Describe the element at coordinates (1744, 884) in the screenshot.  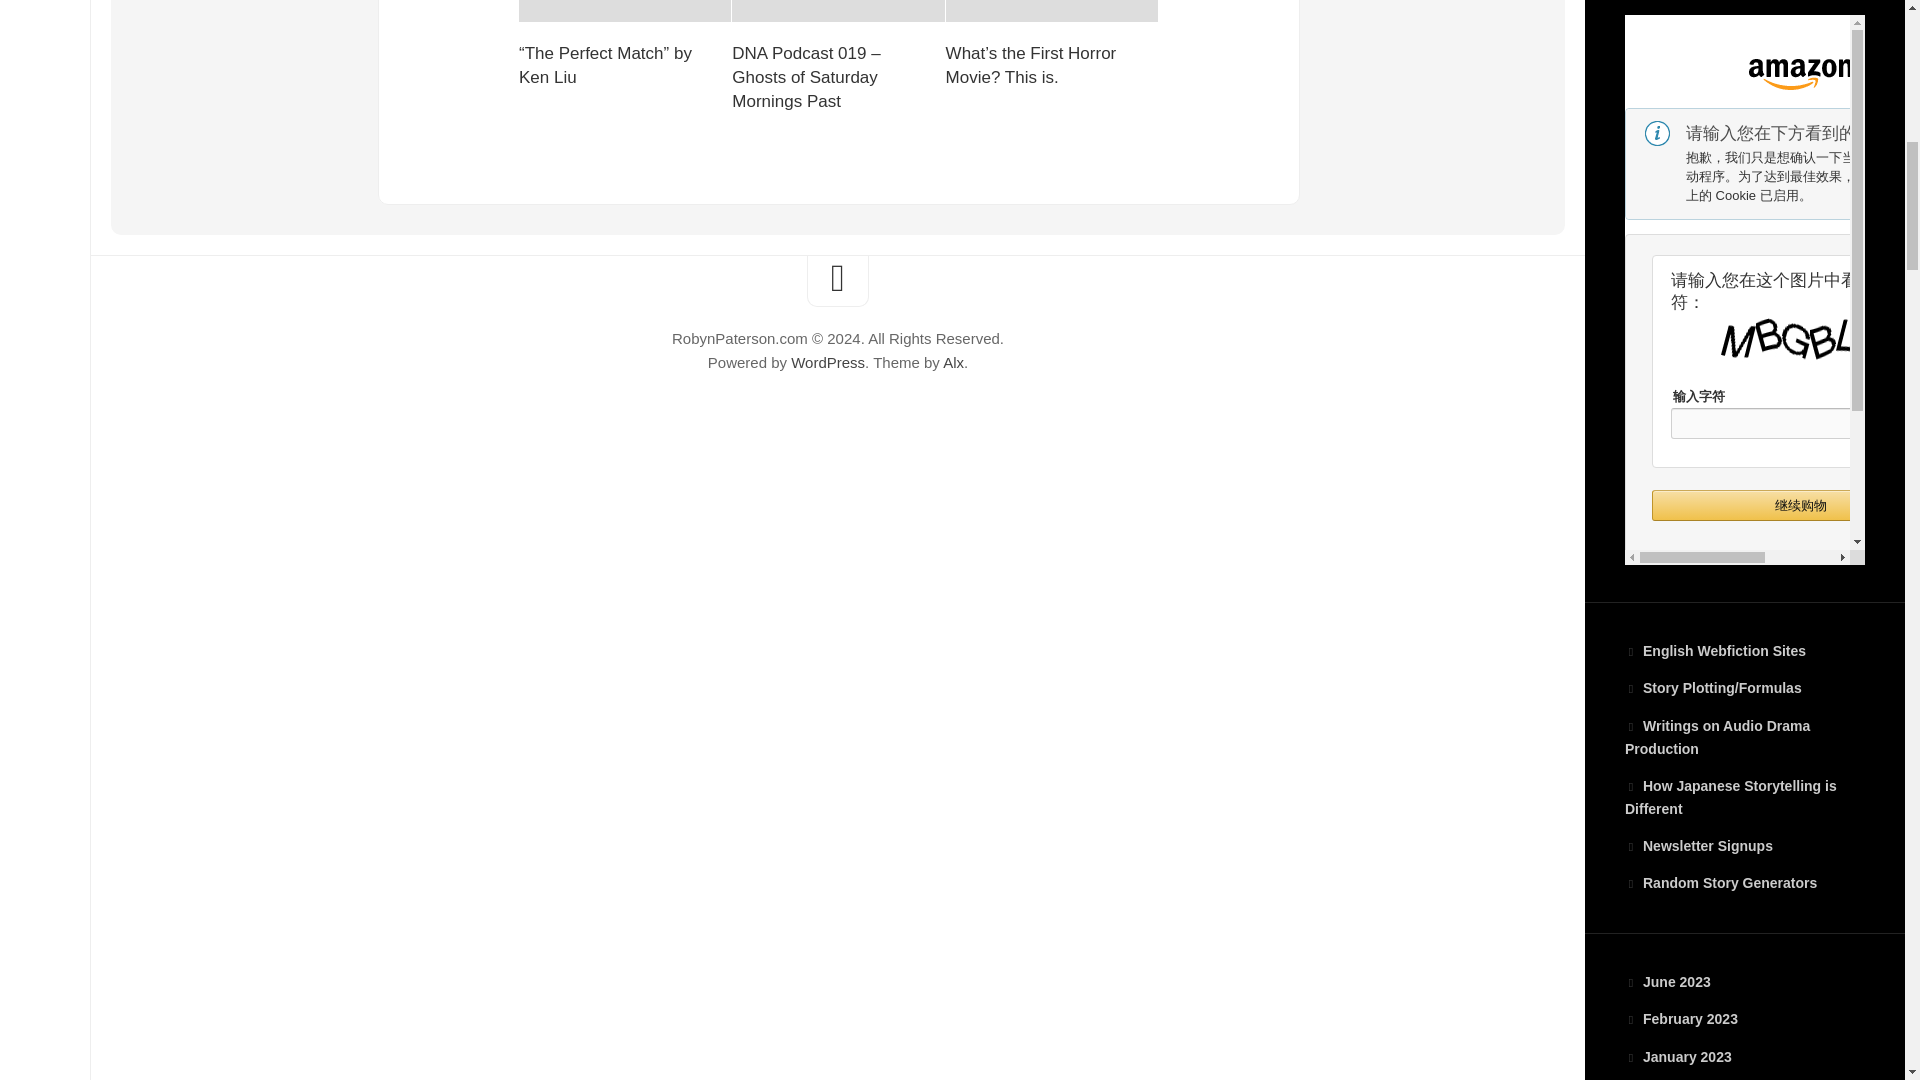
I see `Random Story Generators` at that location.